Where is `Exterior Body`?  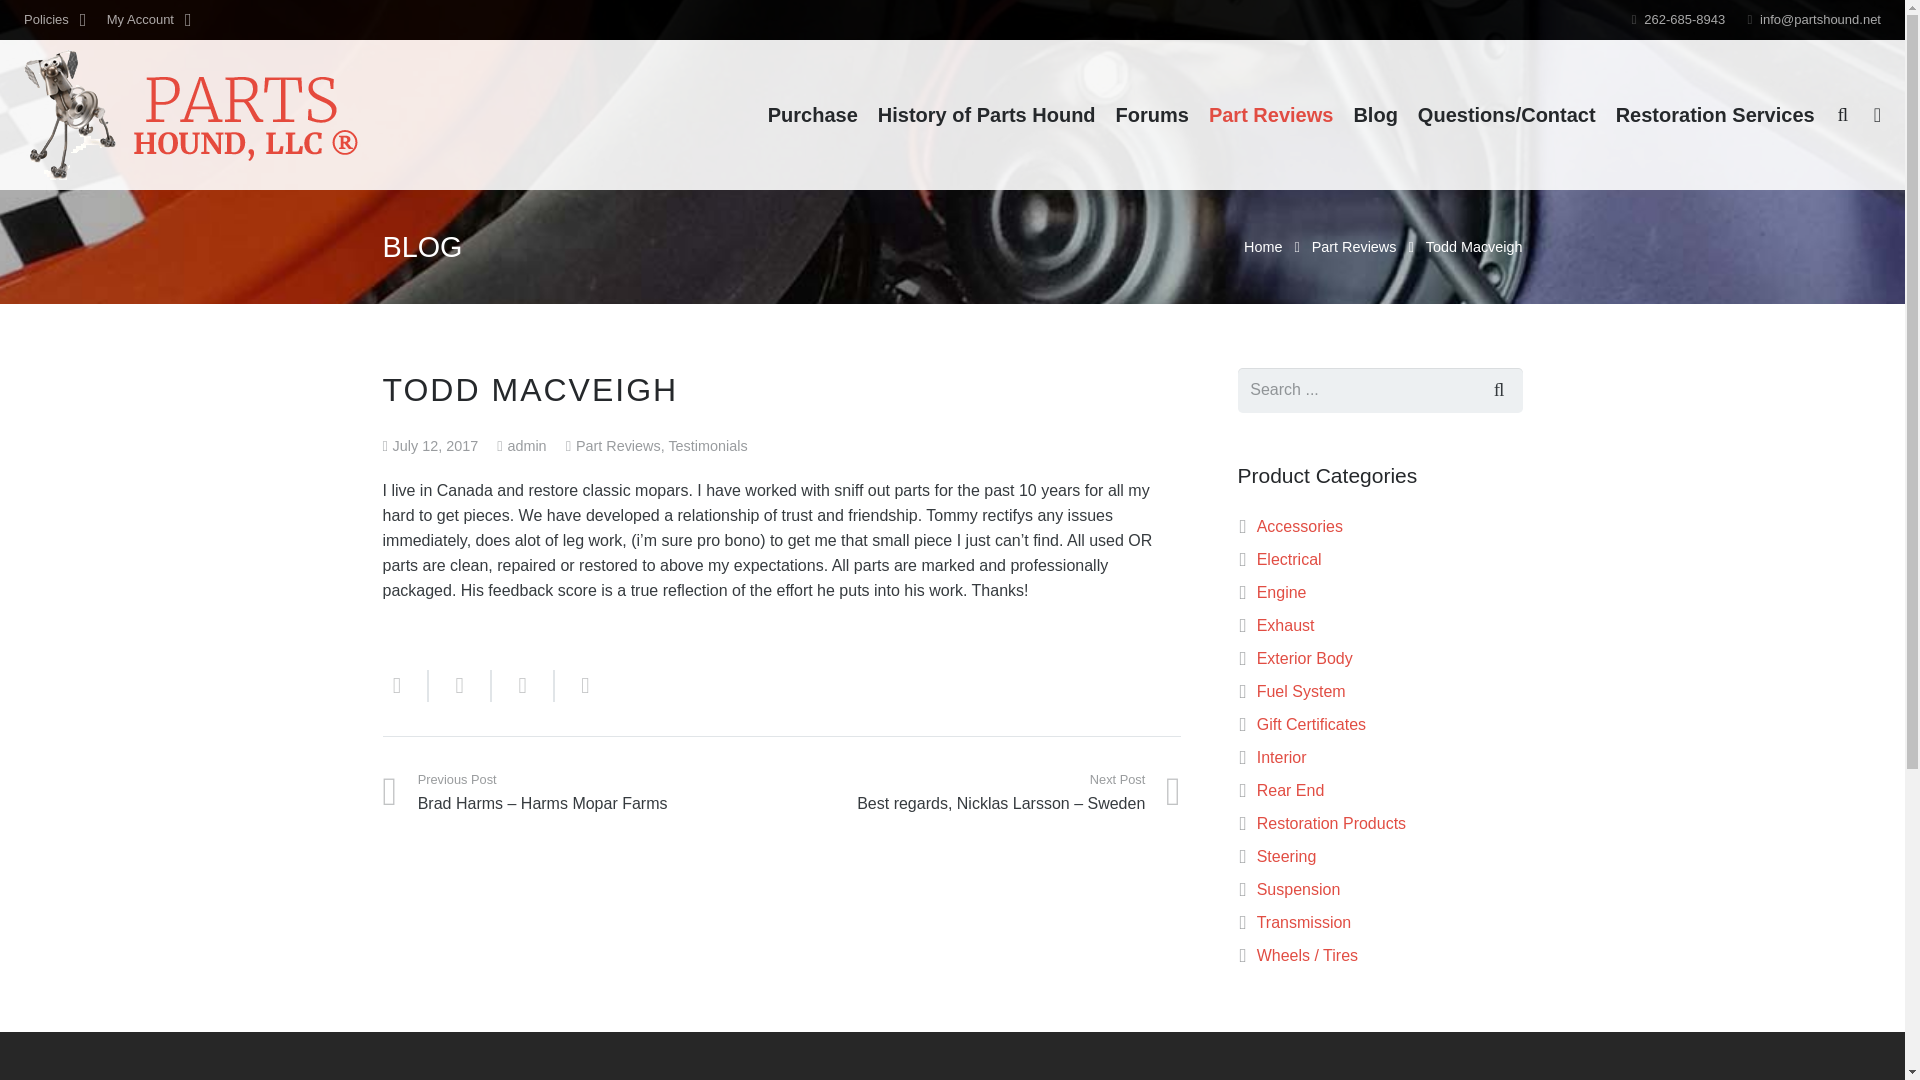 Exterior Body is located at coordinates (1305, 658).